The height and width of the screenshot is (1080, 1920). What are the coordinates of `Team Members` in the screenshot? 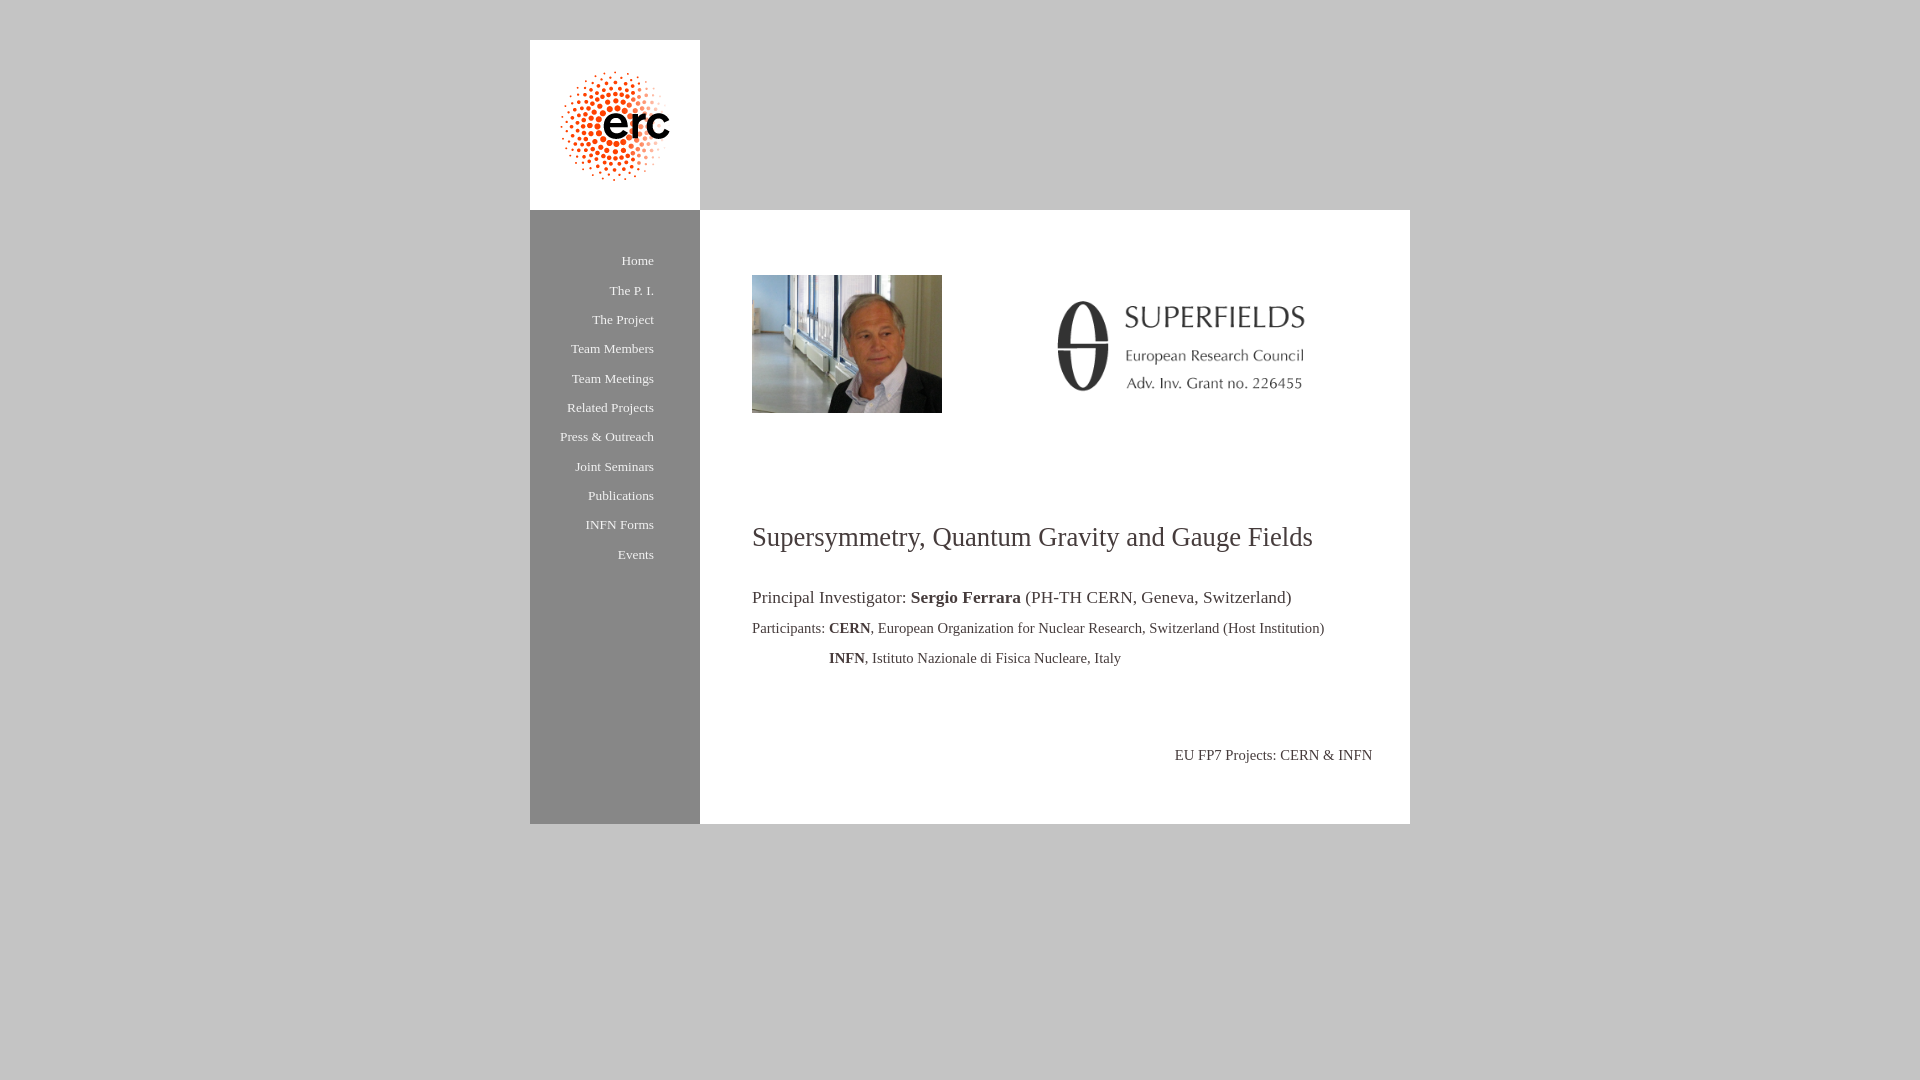 It's located at (612, 348).